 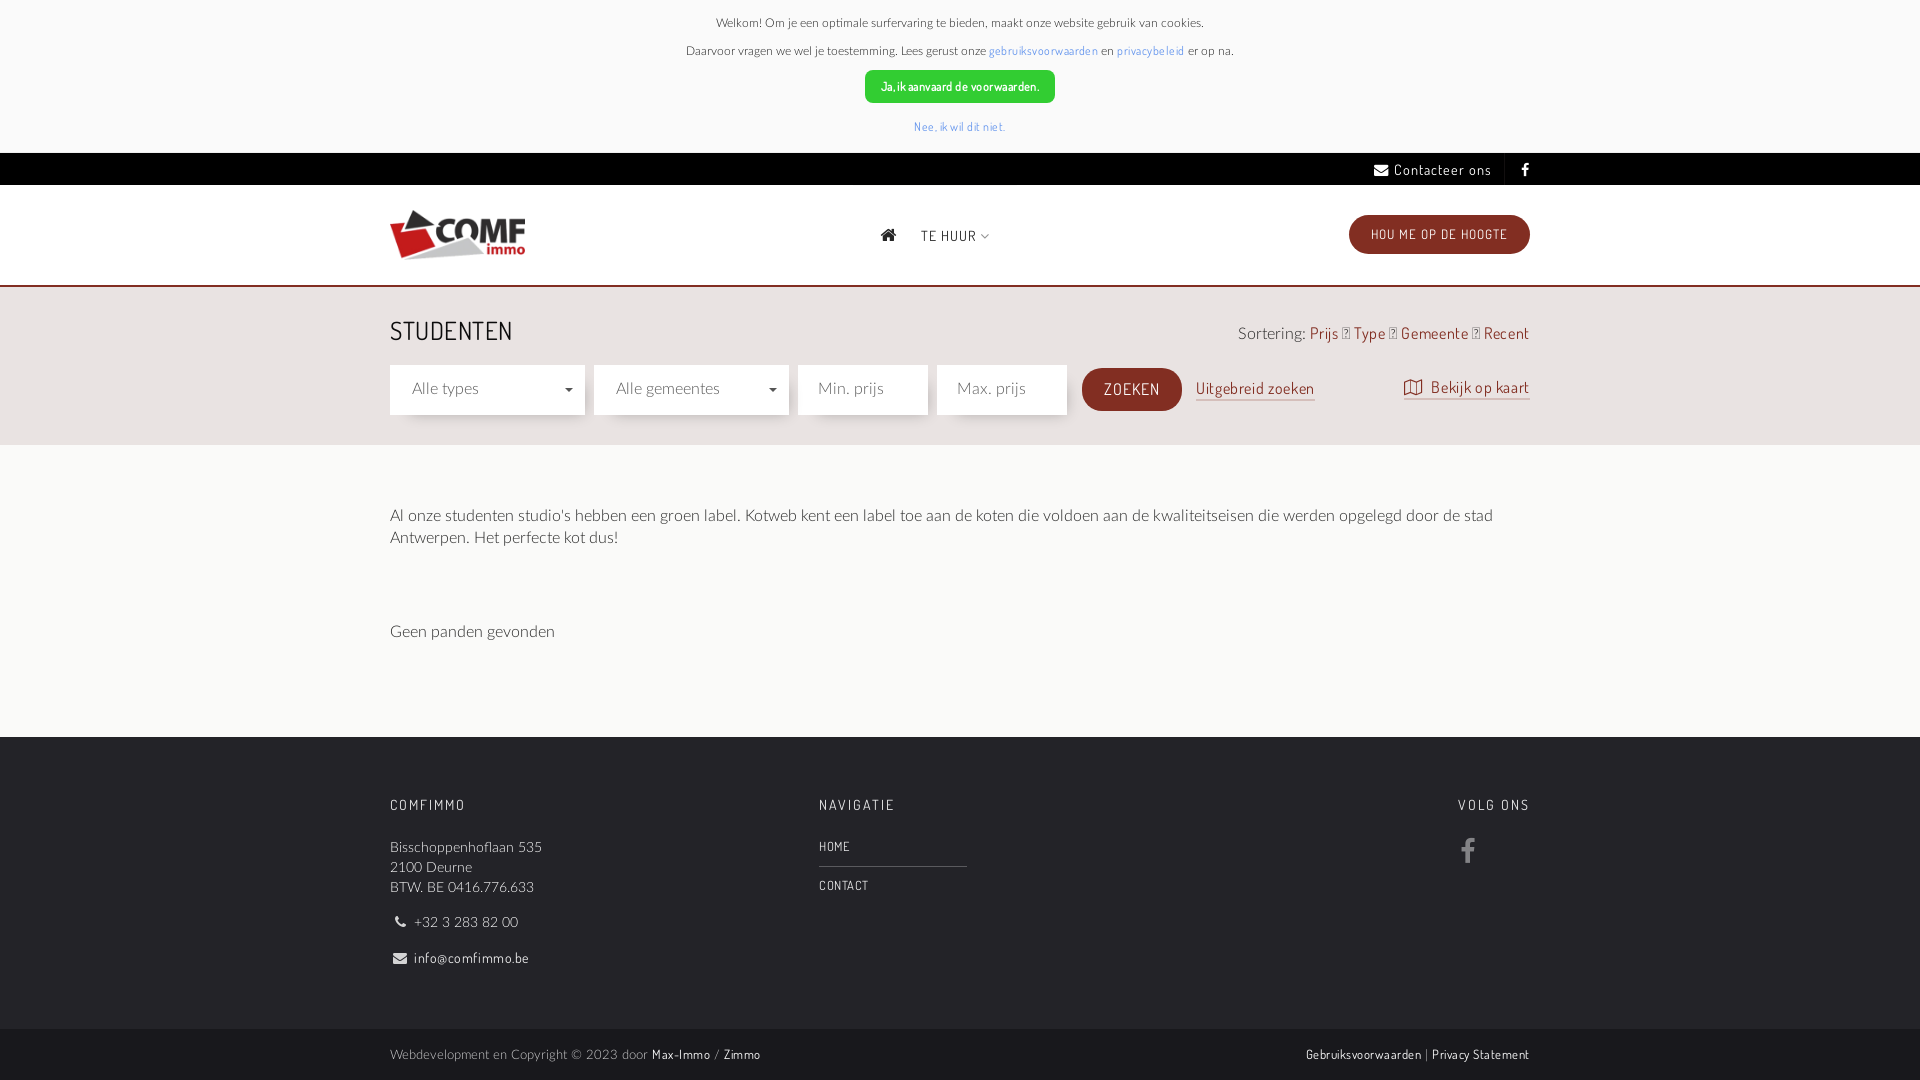 I want to click on gebruiksvoorwaarden, so click(x=1044, y=50).